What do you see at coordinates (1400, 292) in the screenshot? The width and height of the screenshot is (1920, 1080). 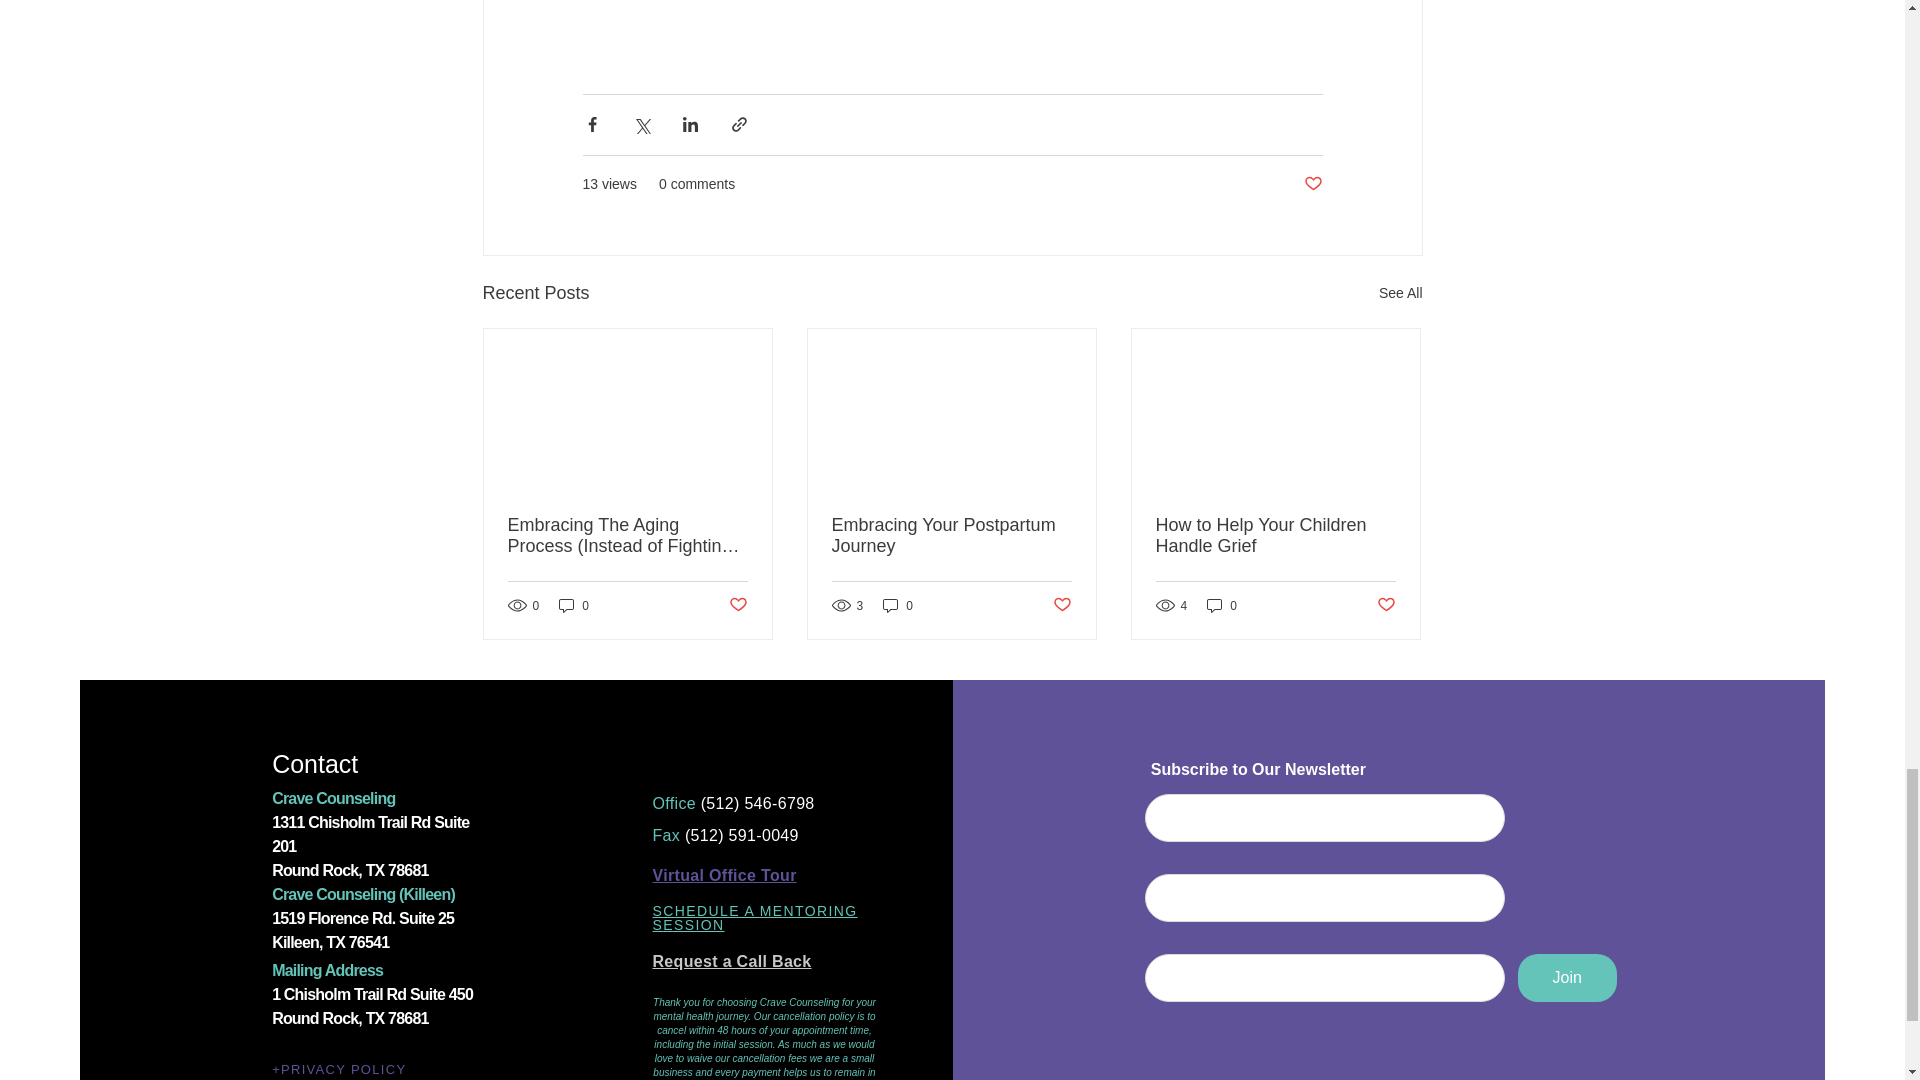 I see `See All` at bounding box center [1400, 292].